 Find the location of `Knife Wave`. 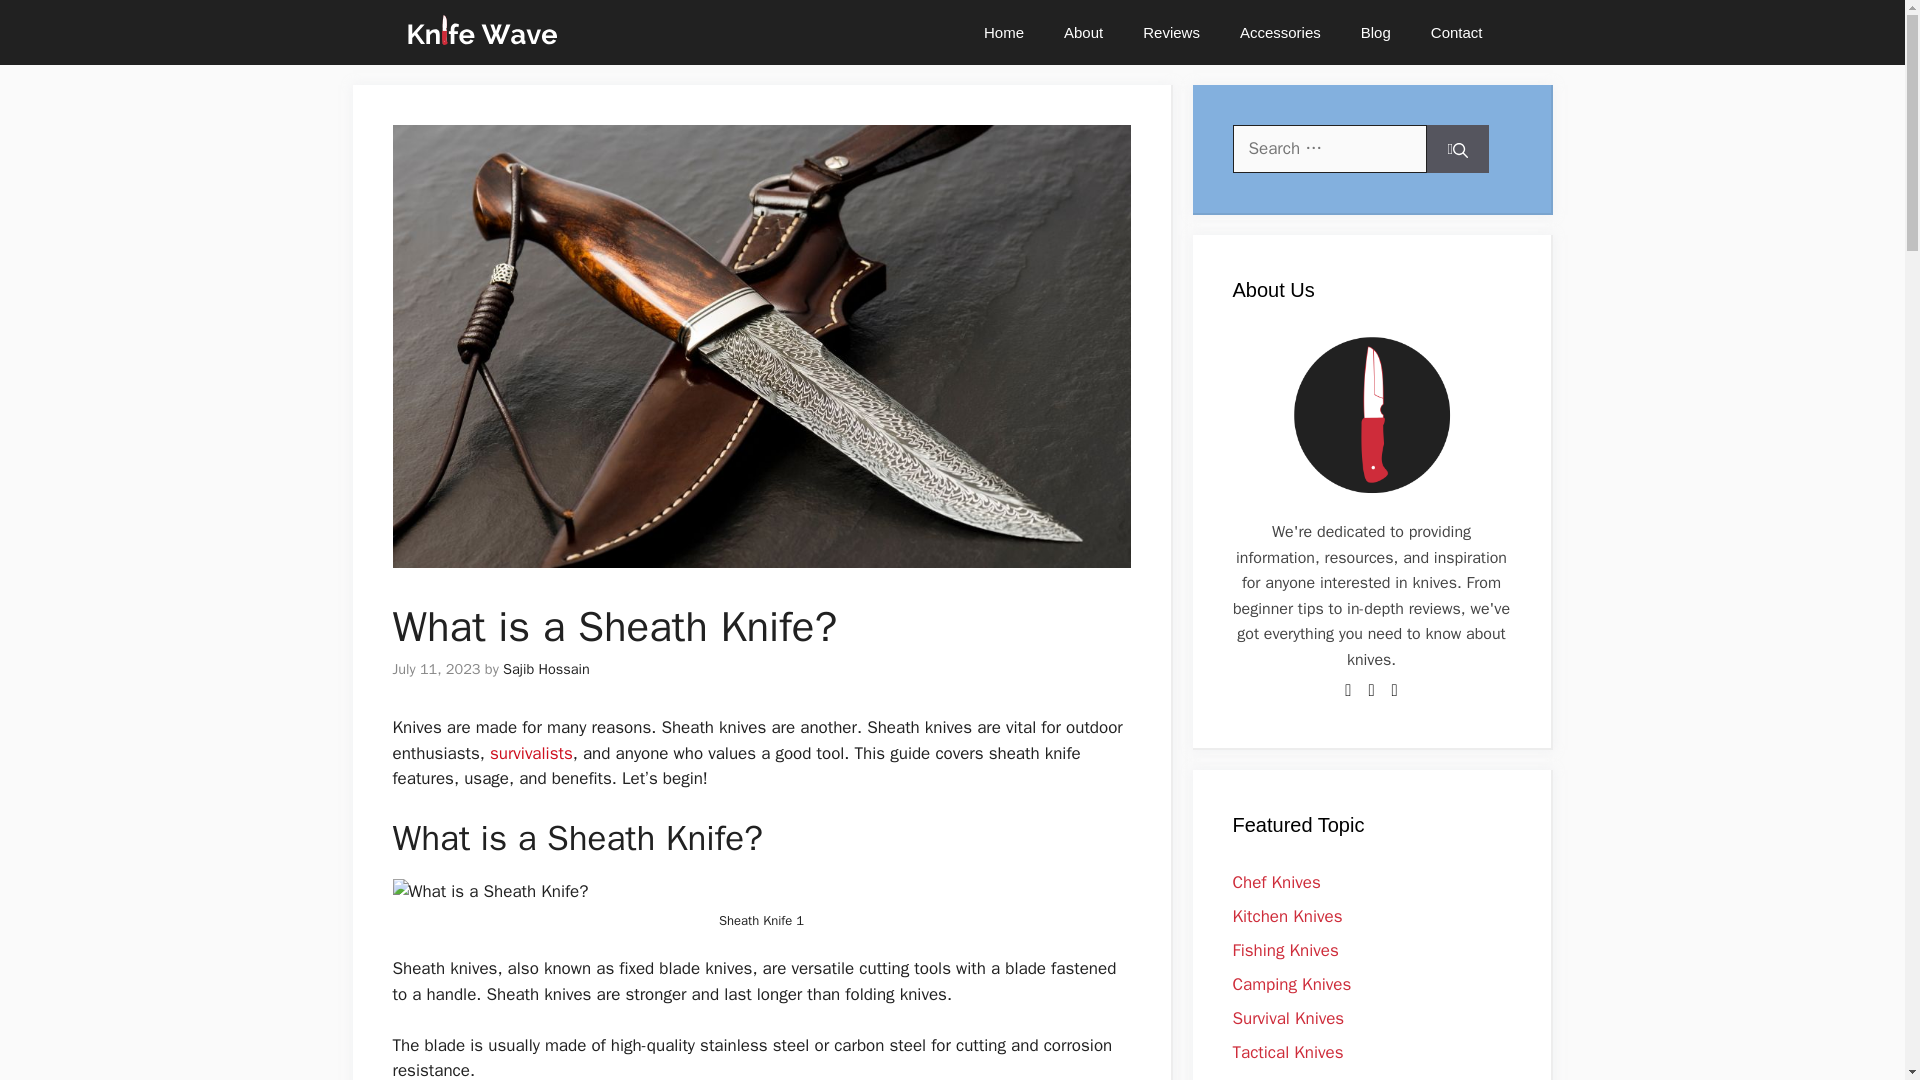

Knife Wave is located at coordinates (480, 32).